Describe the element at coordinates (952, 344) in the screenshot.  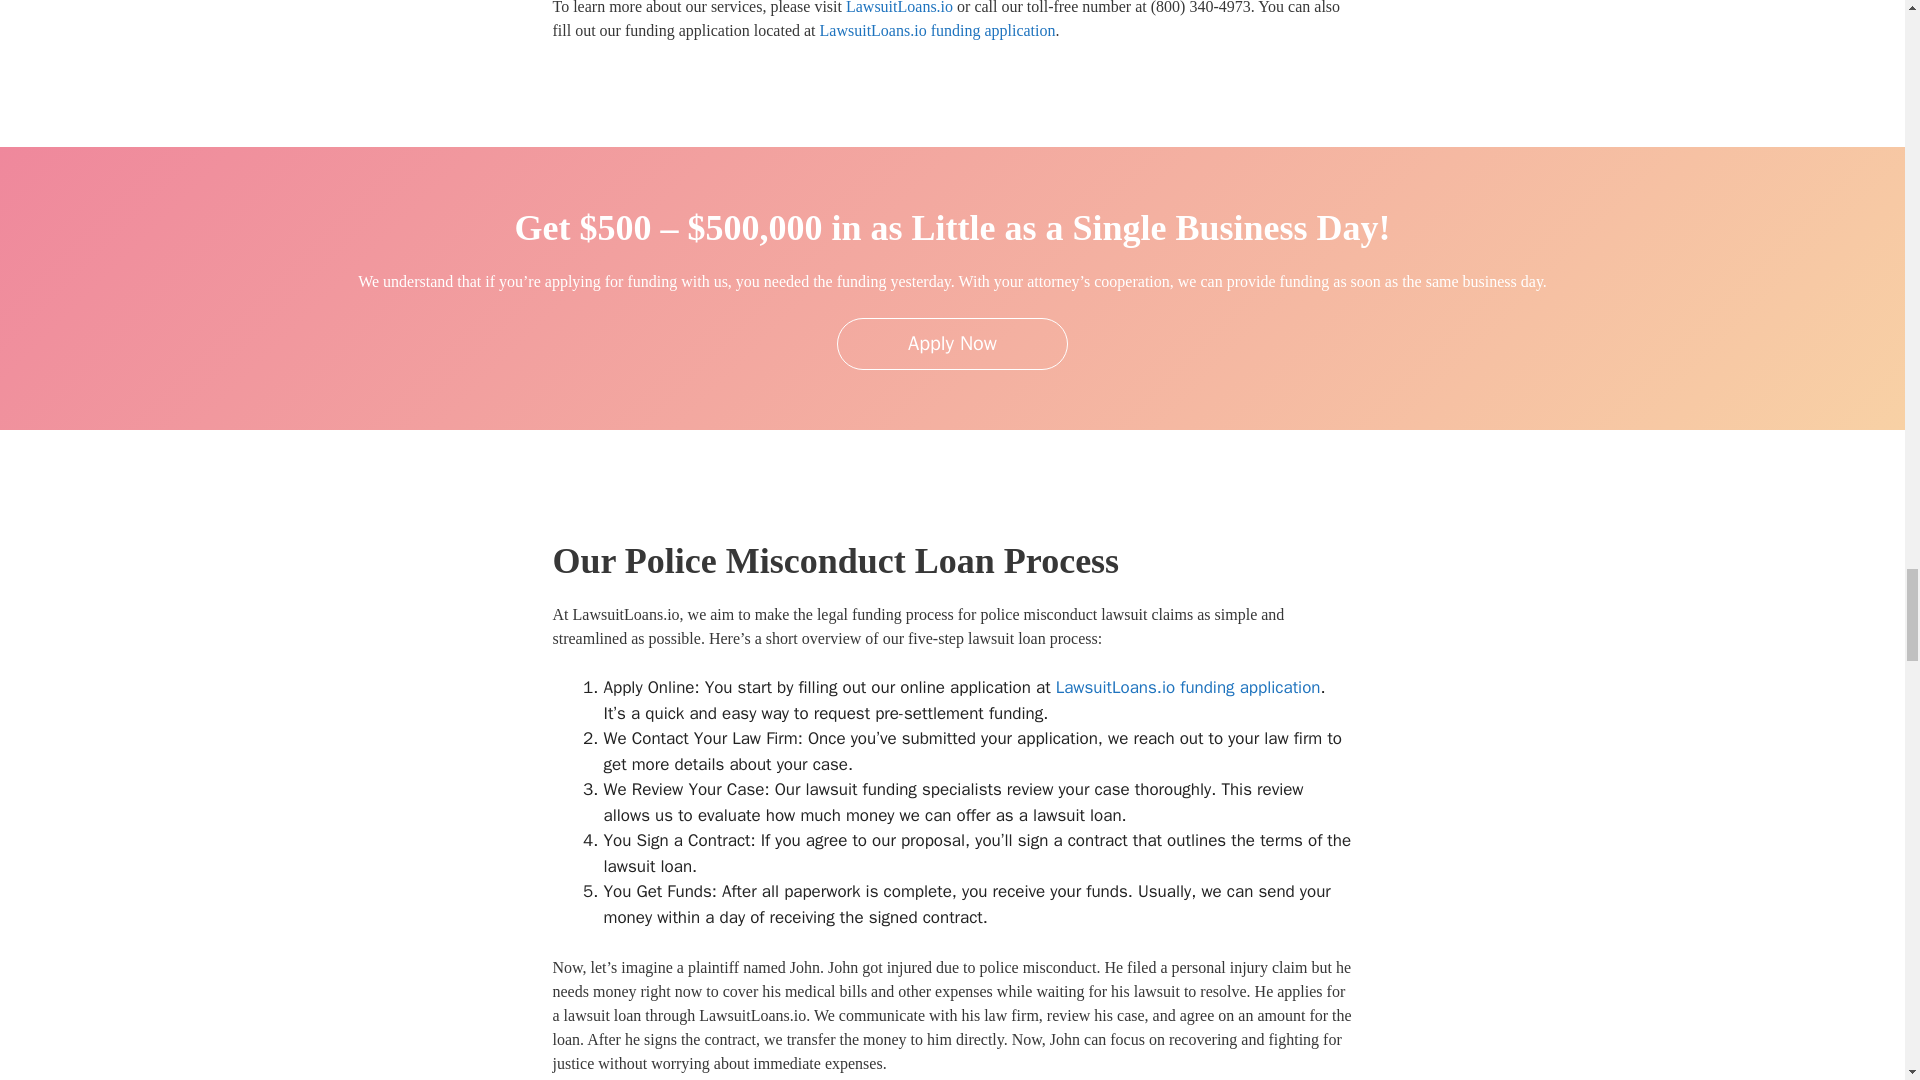
I see `Apply Now` at that location.